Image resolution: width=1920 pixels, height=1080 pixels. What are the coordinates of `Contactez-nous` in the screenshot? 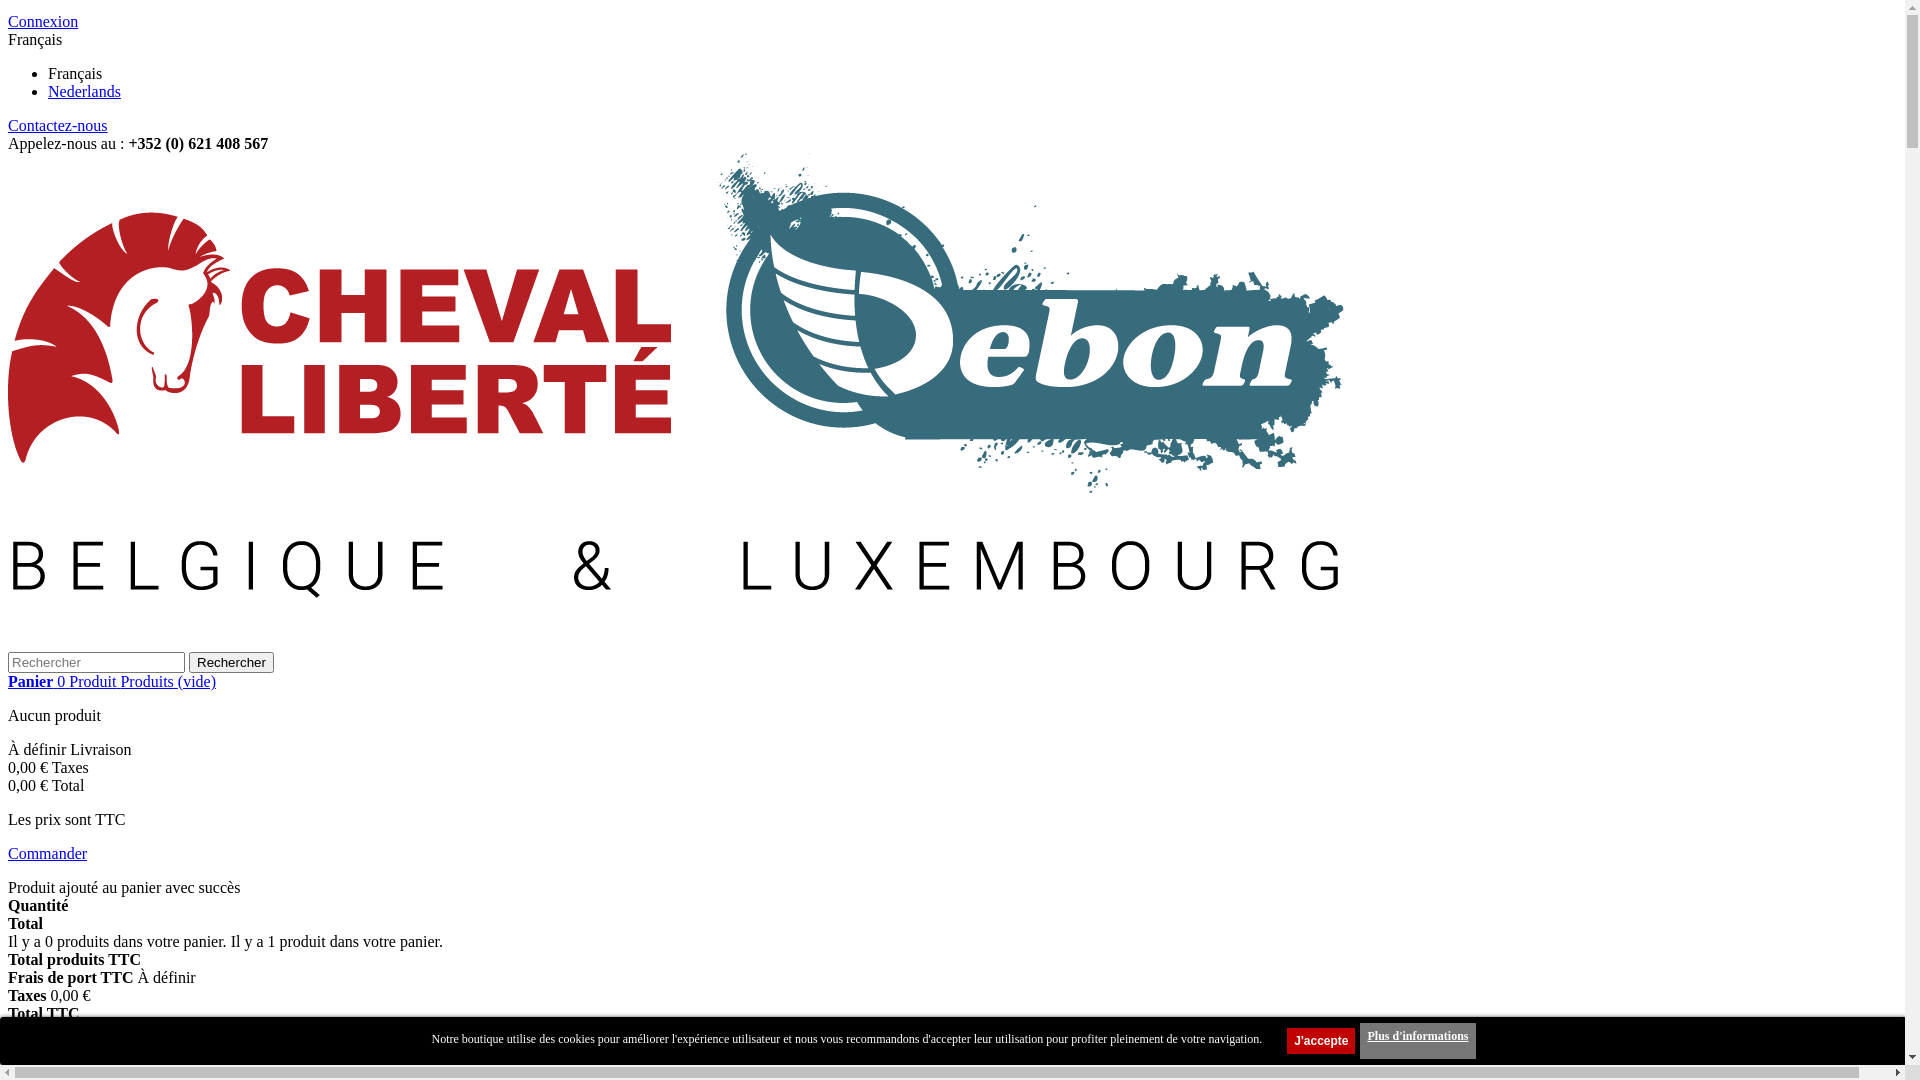 It's located at (58, 126).